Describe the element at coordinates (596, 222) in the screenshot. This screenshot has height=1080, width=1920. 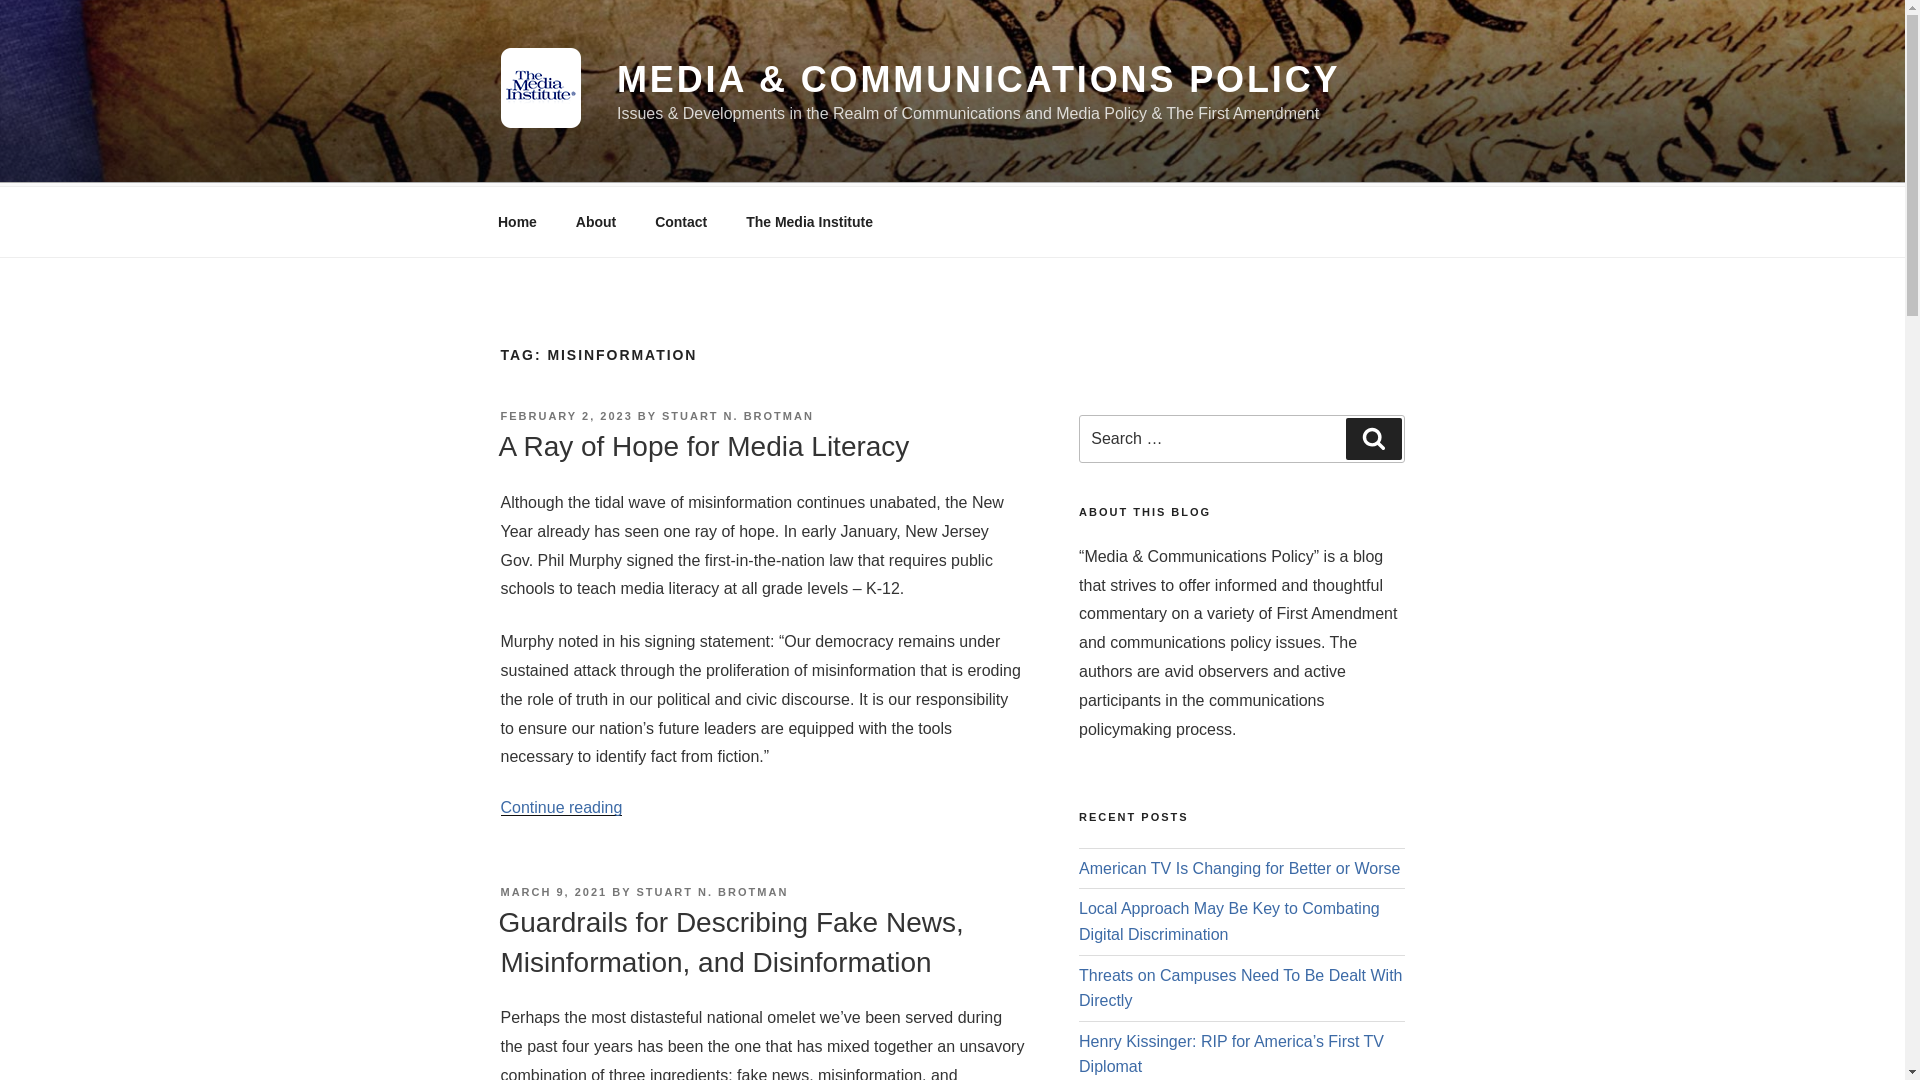
I see `About` at that location.